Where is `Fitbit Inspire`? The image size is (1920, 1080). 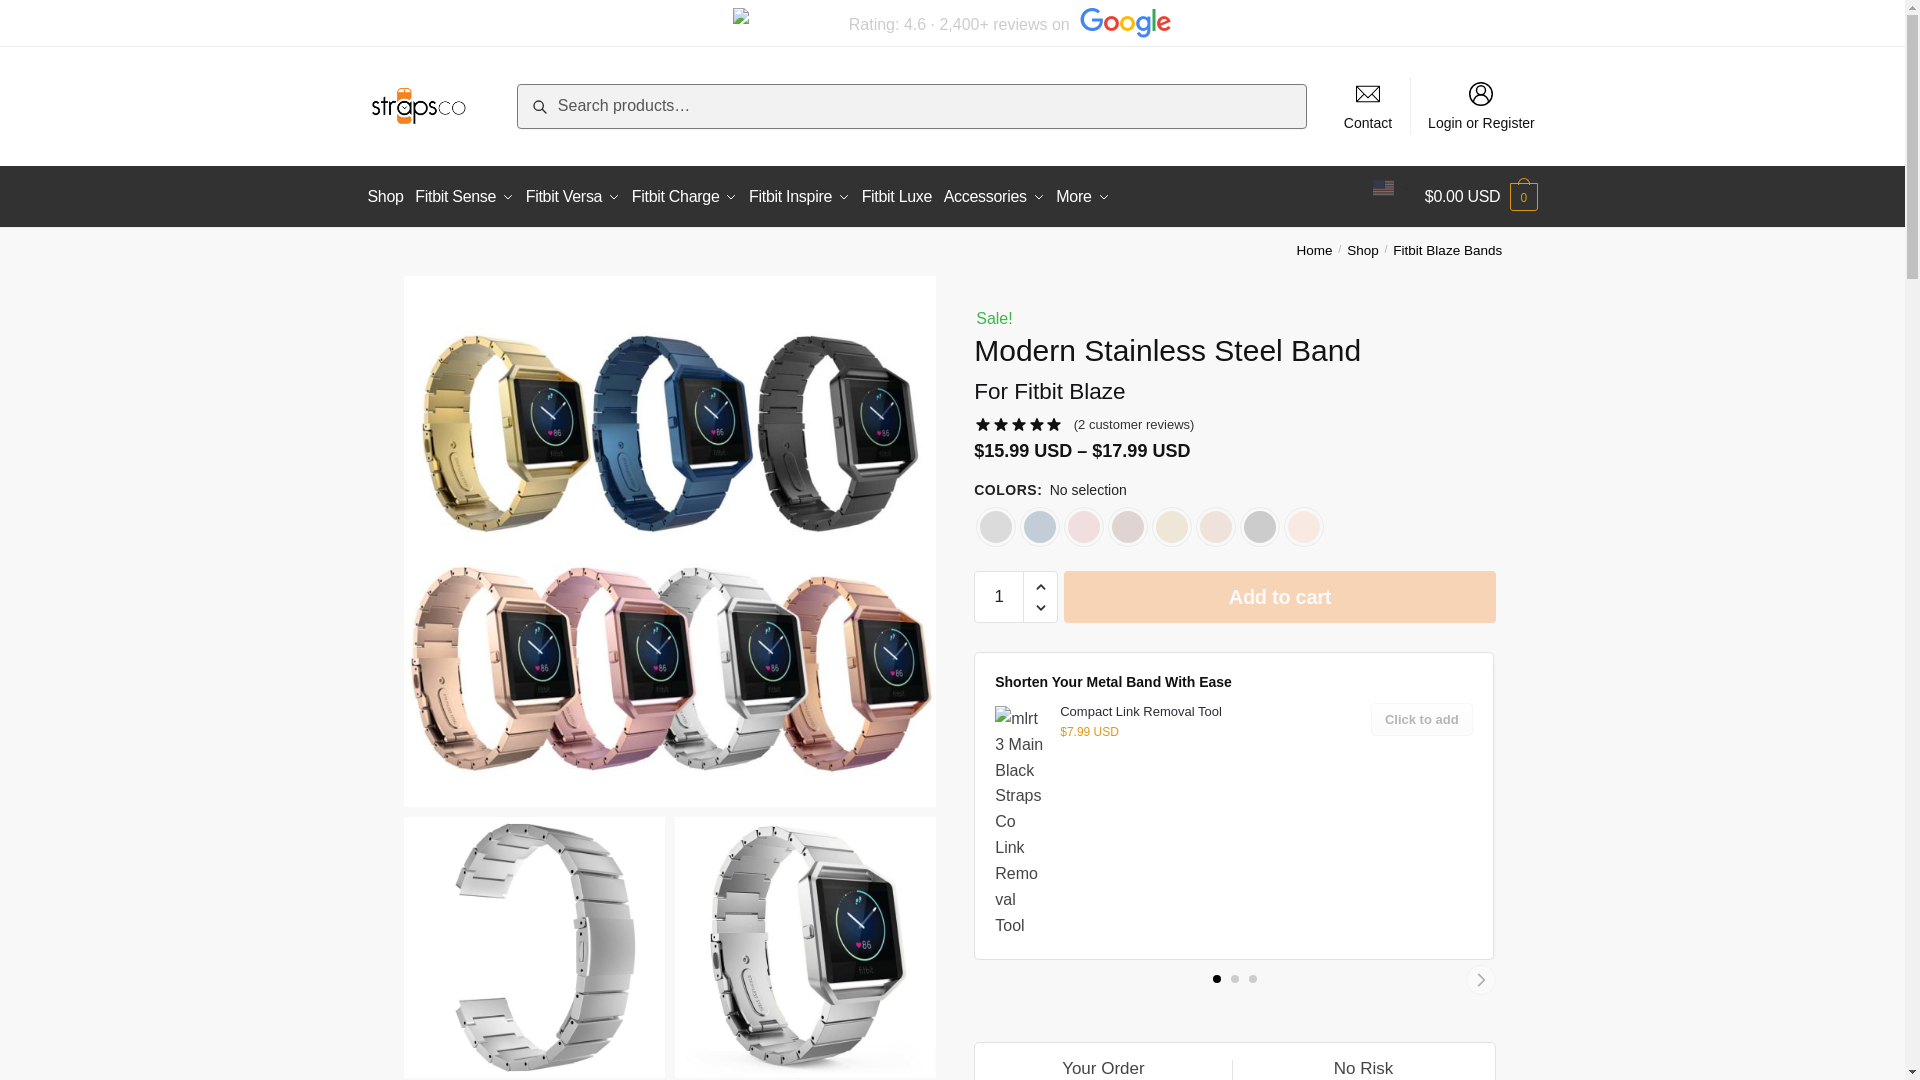 Fitbit Inspire is located at coordinates (798, 196).